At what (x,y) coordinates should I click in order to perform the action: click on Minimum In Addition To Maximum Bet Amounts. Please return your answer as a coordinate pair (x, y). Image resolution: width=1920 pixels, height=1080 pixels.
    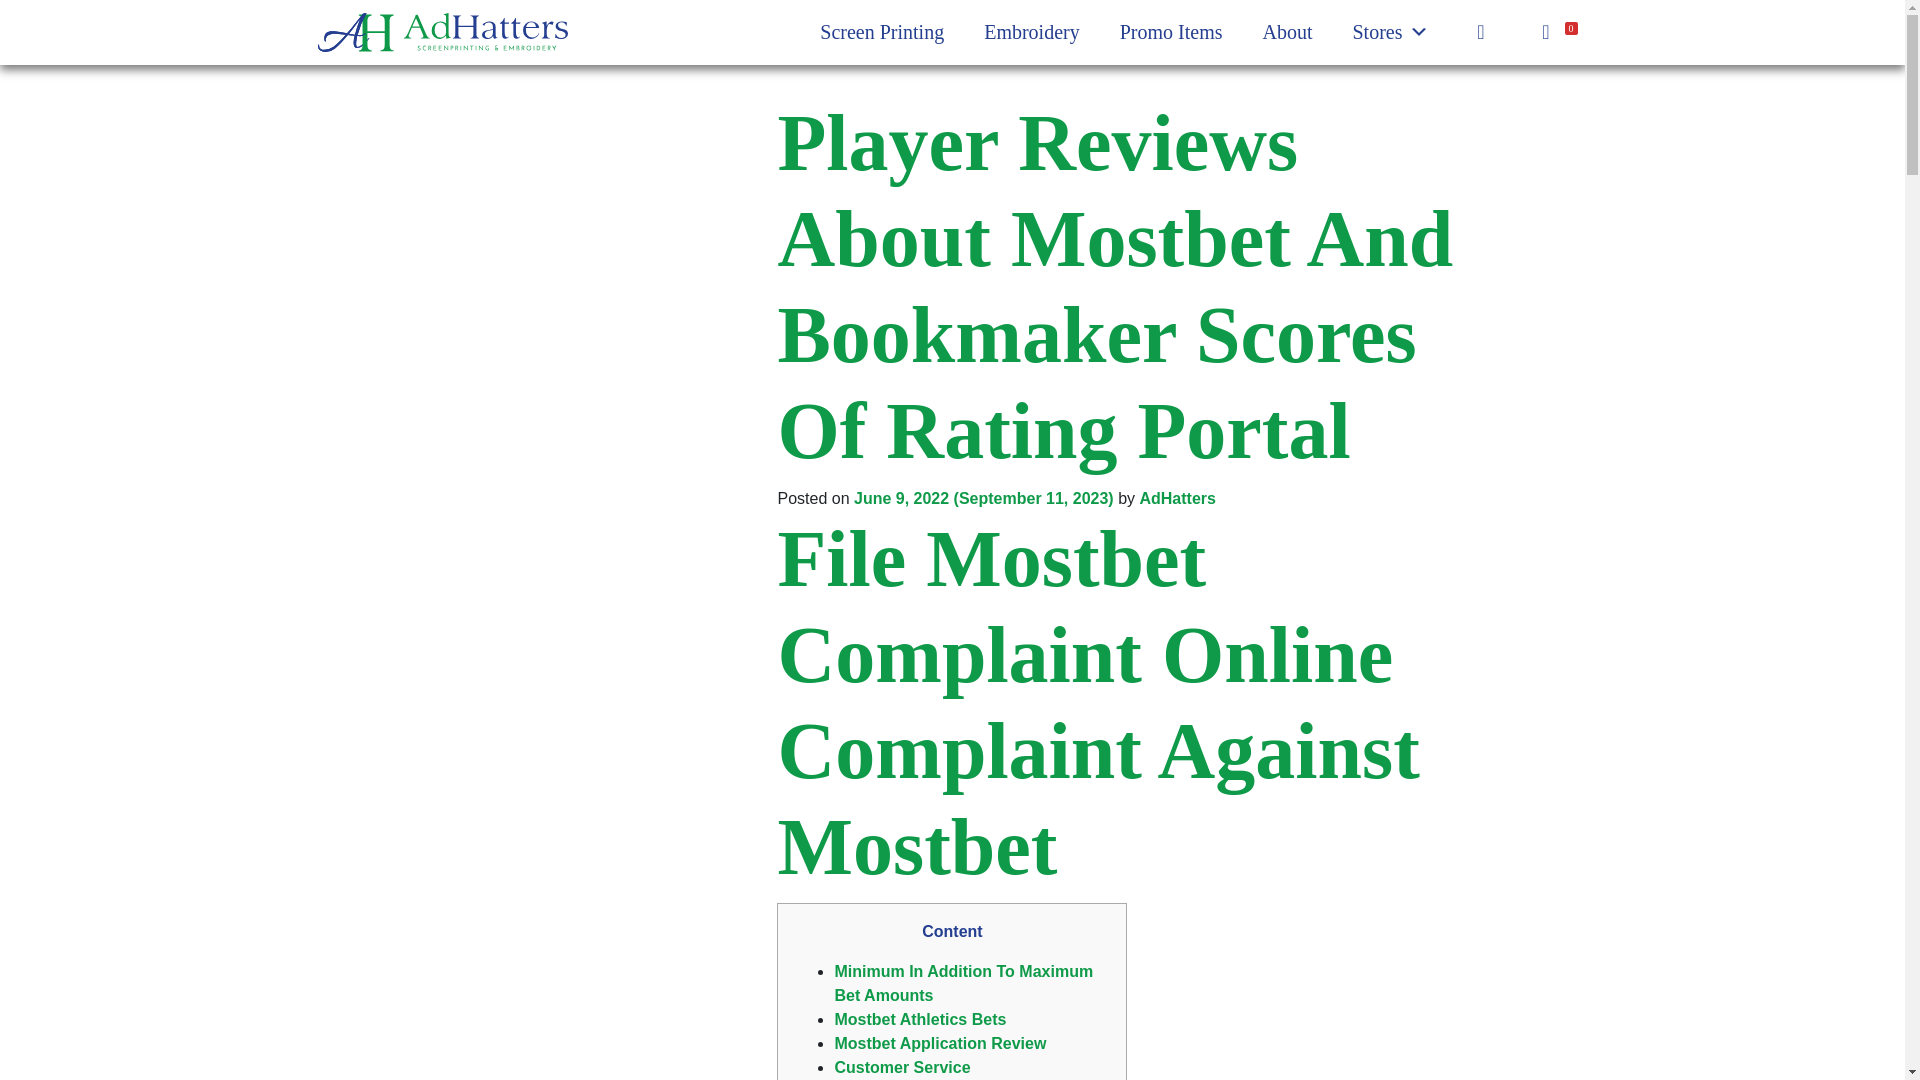
    Looking at the image, I should click on (962, 984).